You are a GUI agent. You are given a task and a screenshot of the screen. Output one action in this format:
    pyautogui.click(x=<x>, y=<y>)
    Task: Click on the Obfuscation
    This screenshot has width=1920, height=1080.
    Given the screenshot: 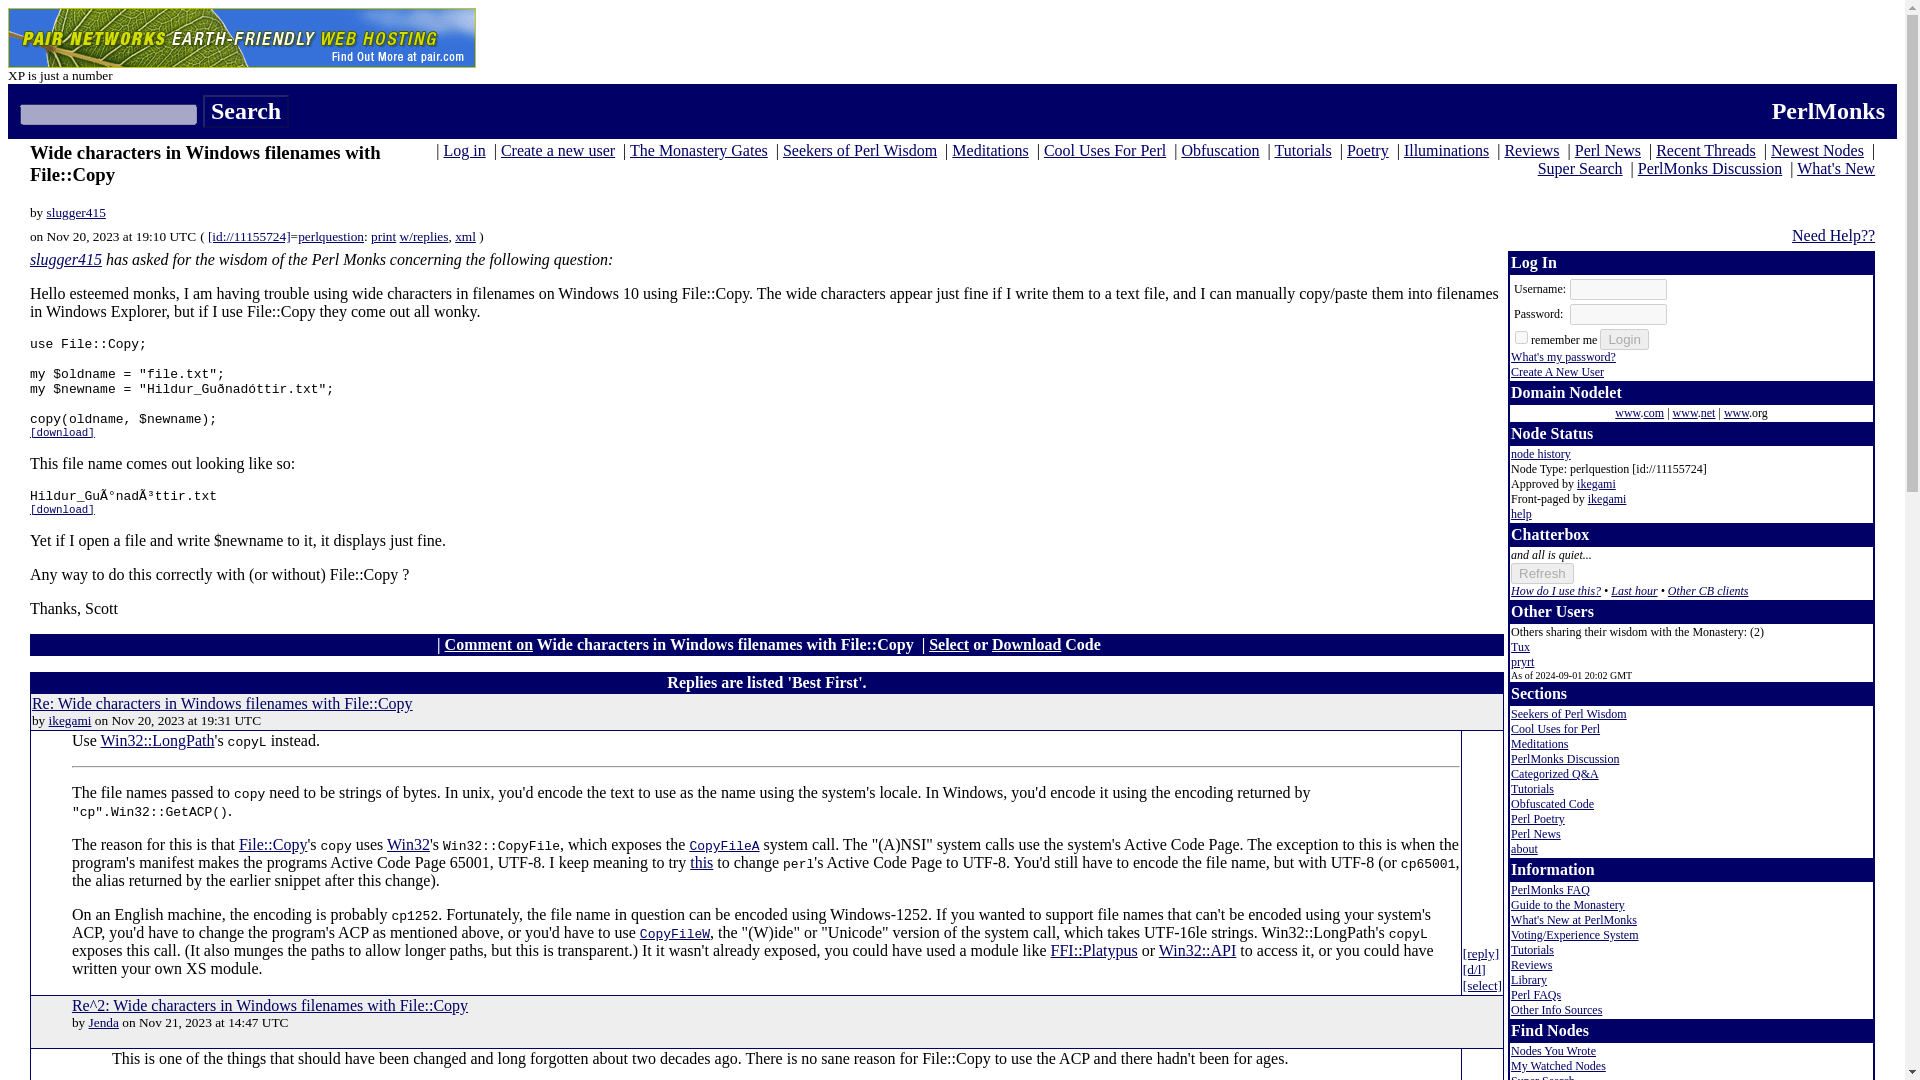 What is the action you would take?
    pyautogui.click(x=1220, y=150)
    